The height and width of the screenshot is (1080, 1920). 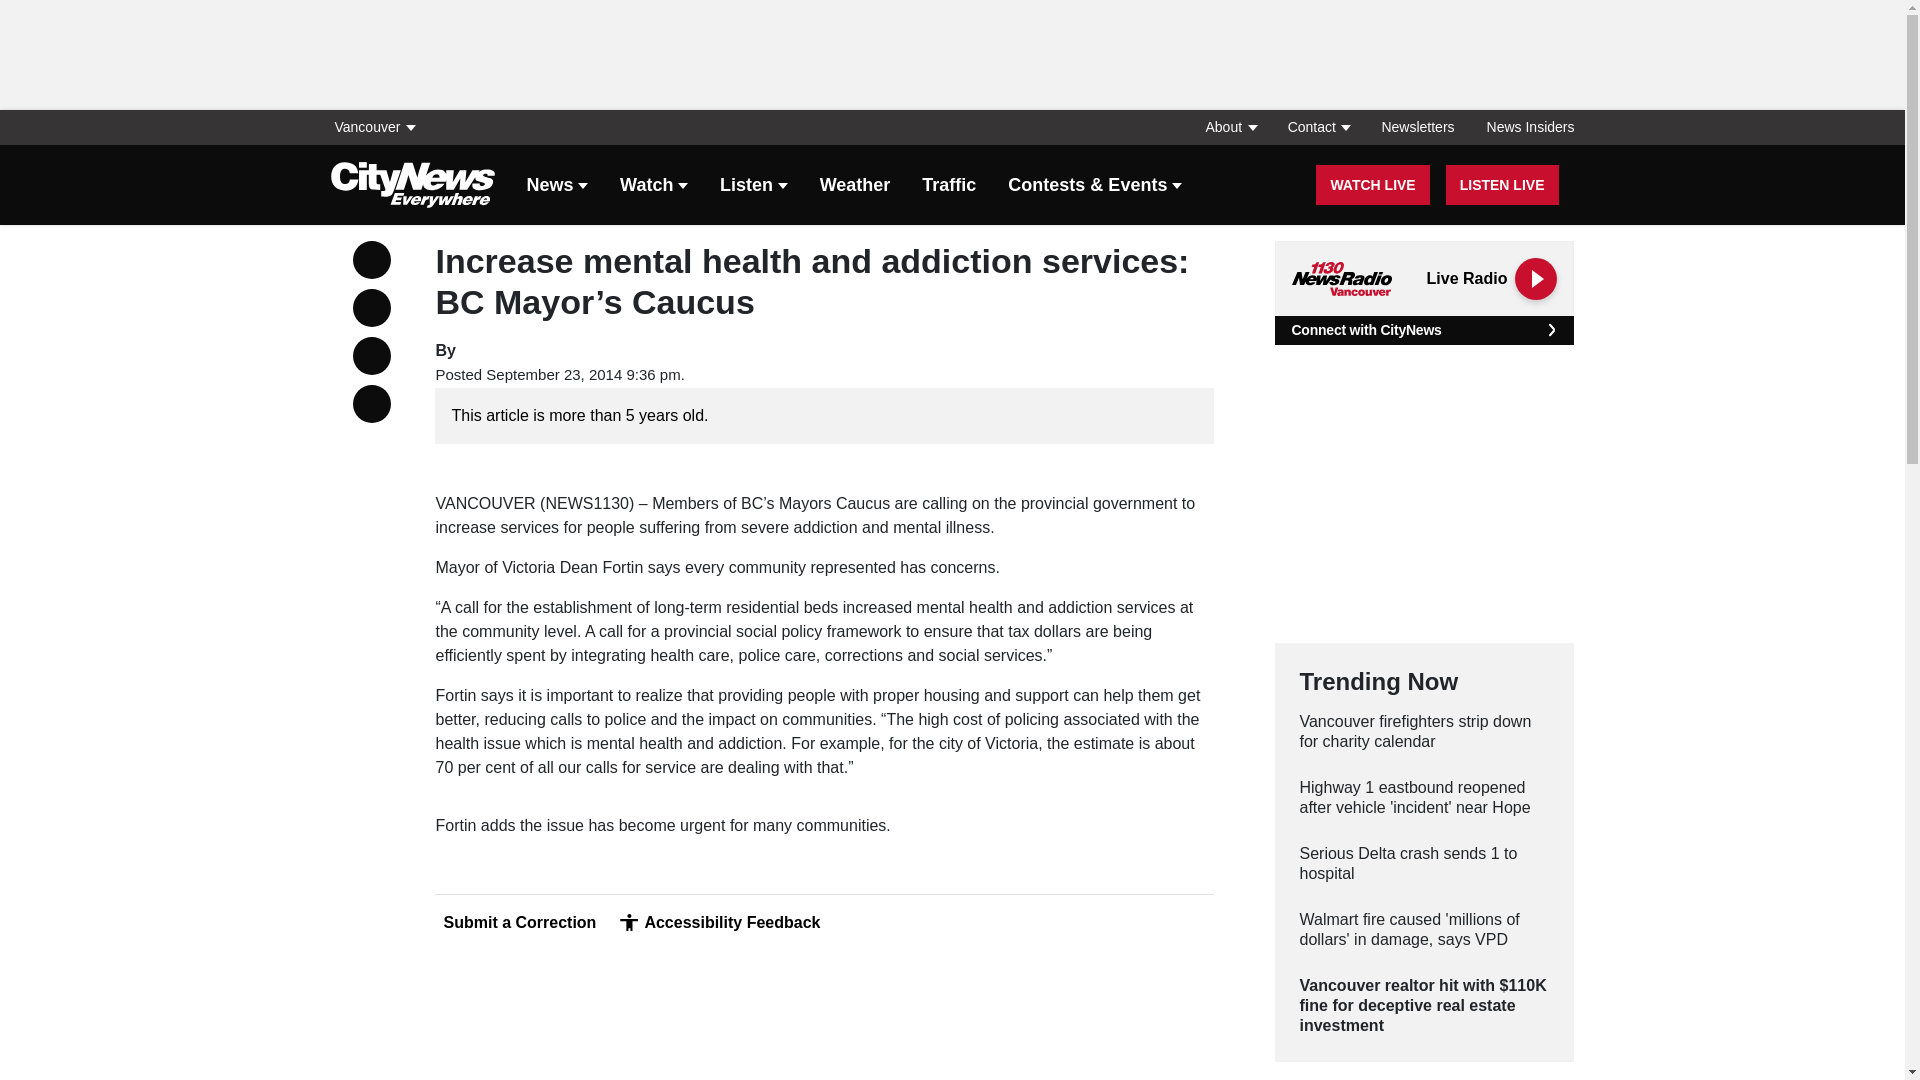 What do you see at coordinates (1522, 127) in the screenshot?
I see `News Insiders` at bounding box center [1522, 127].